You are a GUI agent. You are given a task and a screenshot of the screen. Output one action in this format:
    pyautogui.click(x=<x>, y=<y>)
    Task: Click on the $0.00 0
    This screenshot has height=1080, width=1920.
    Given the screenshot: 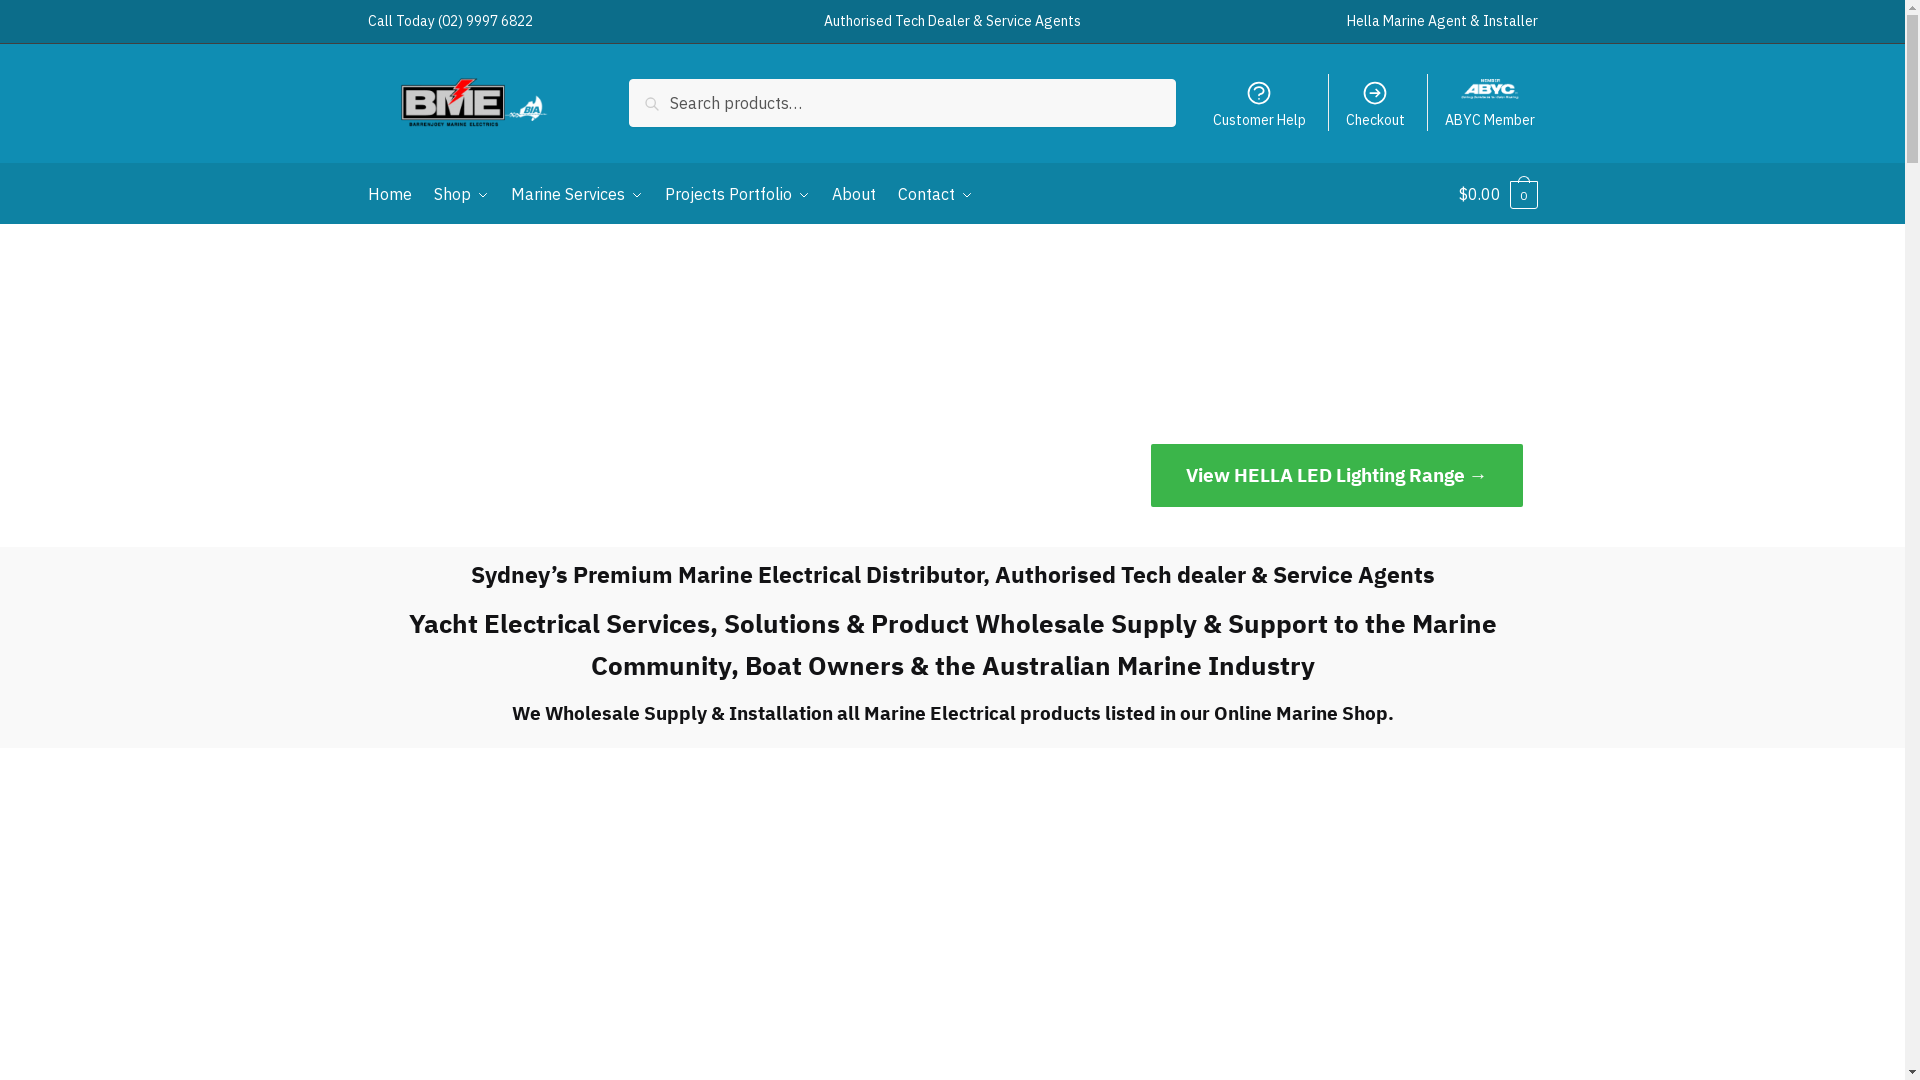 What is the action you would take?
    pyautogui.click(x=1498, y=194)
    